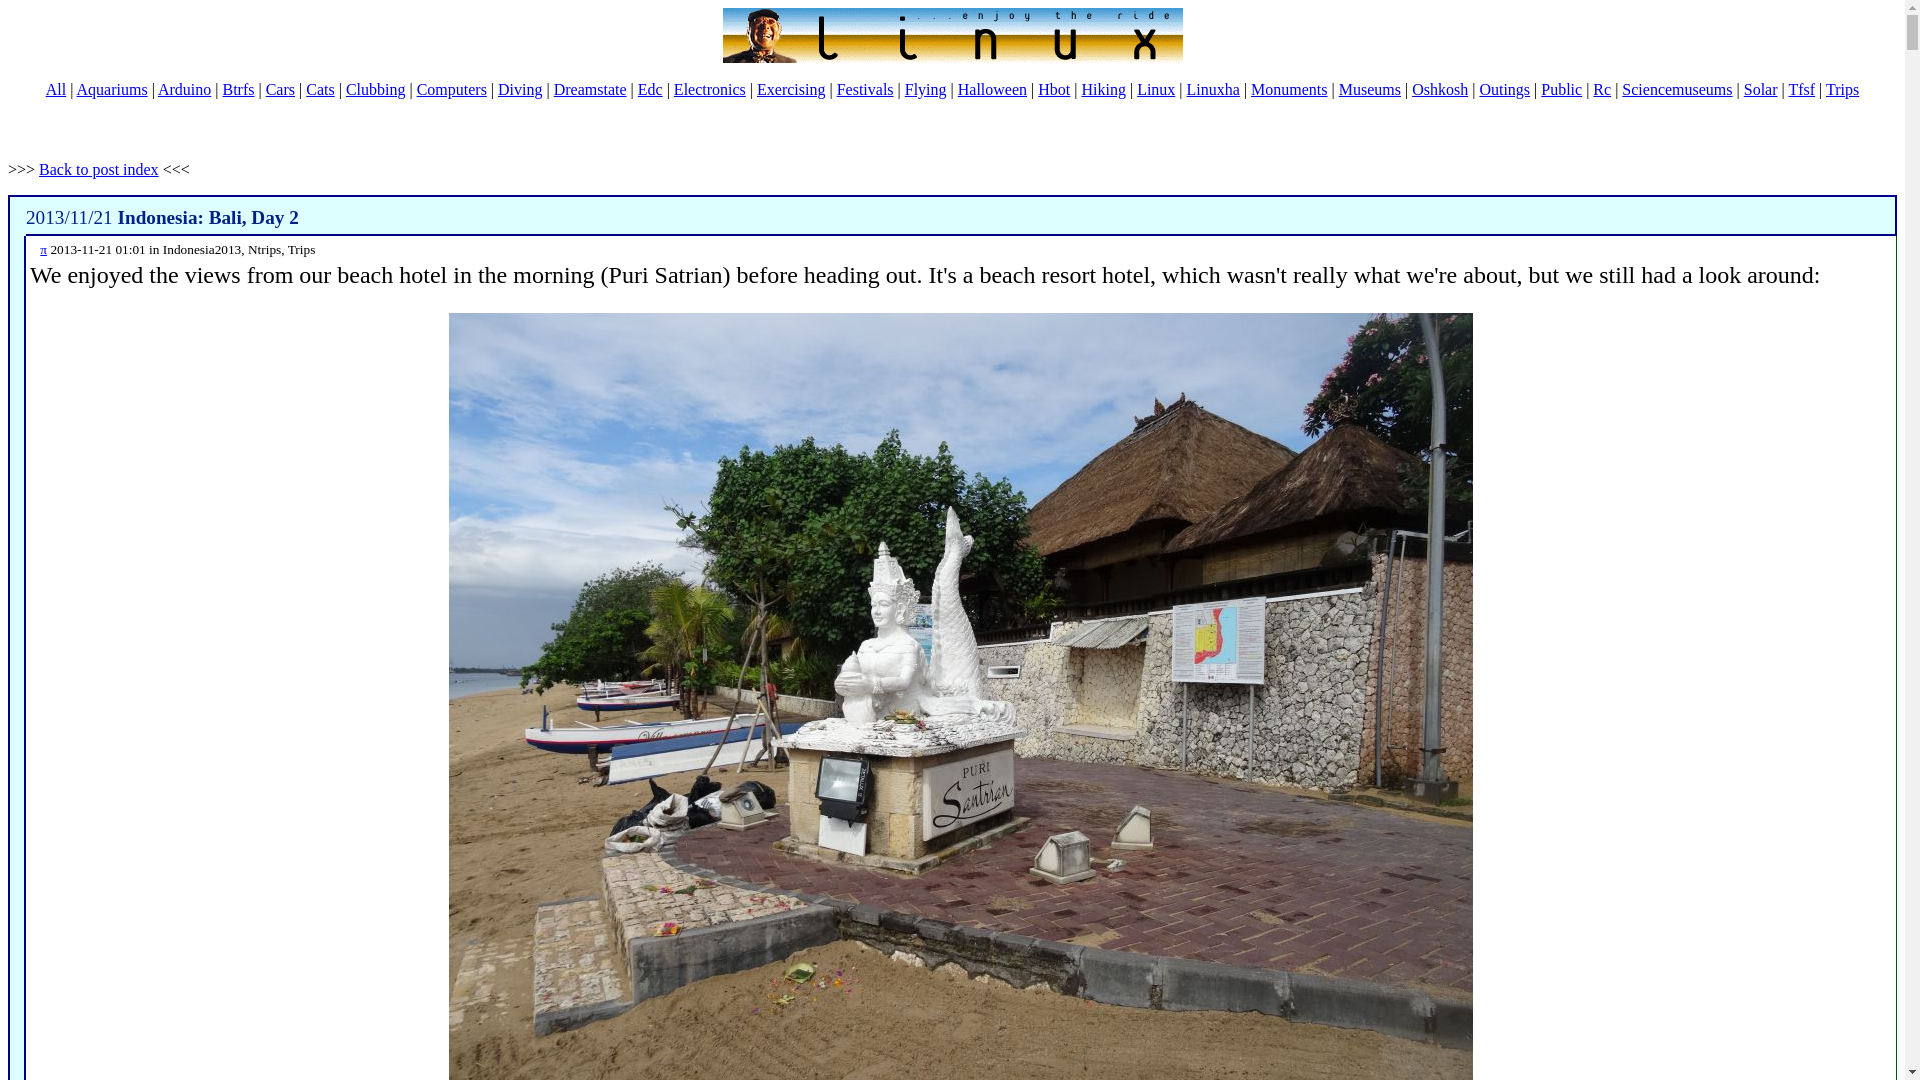 This screenshot has width=1920, height=1080. What do you see at coordinates (184, 90) in the screenshot?
I see `Arduino` at bounding box center [184, 90].